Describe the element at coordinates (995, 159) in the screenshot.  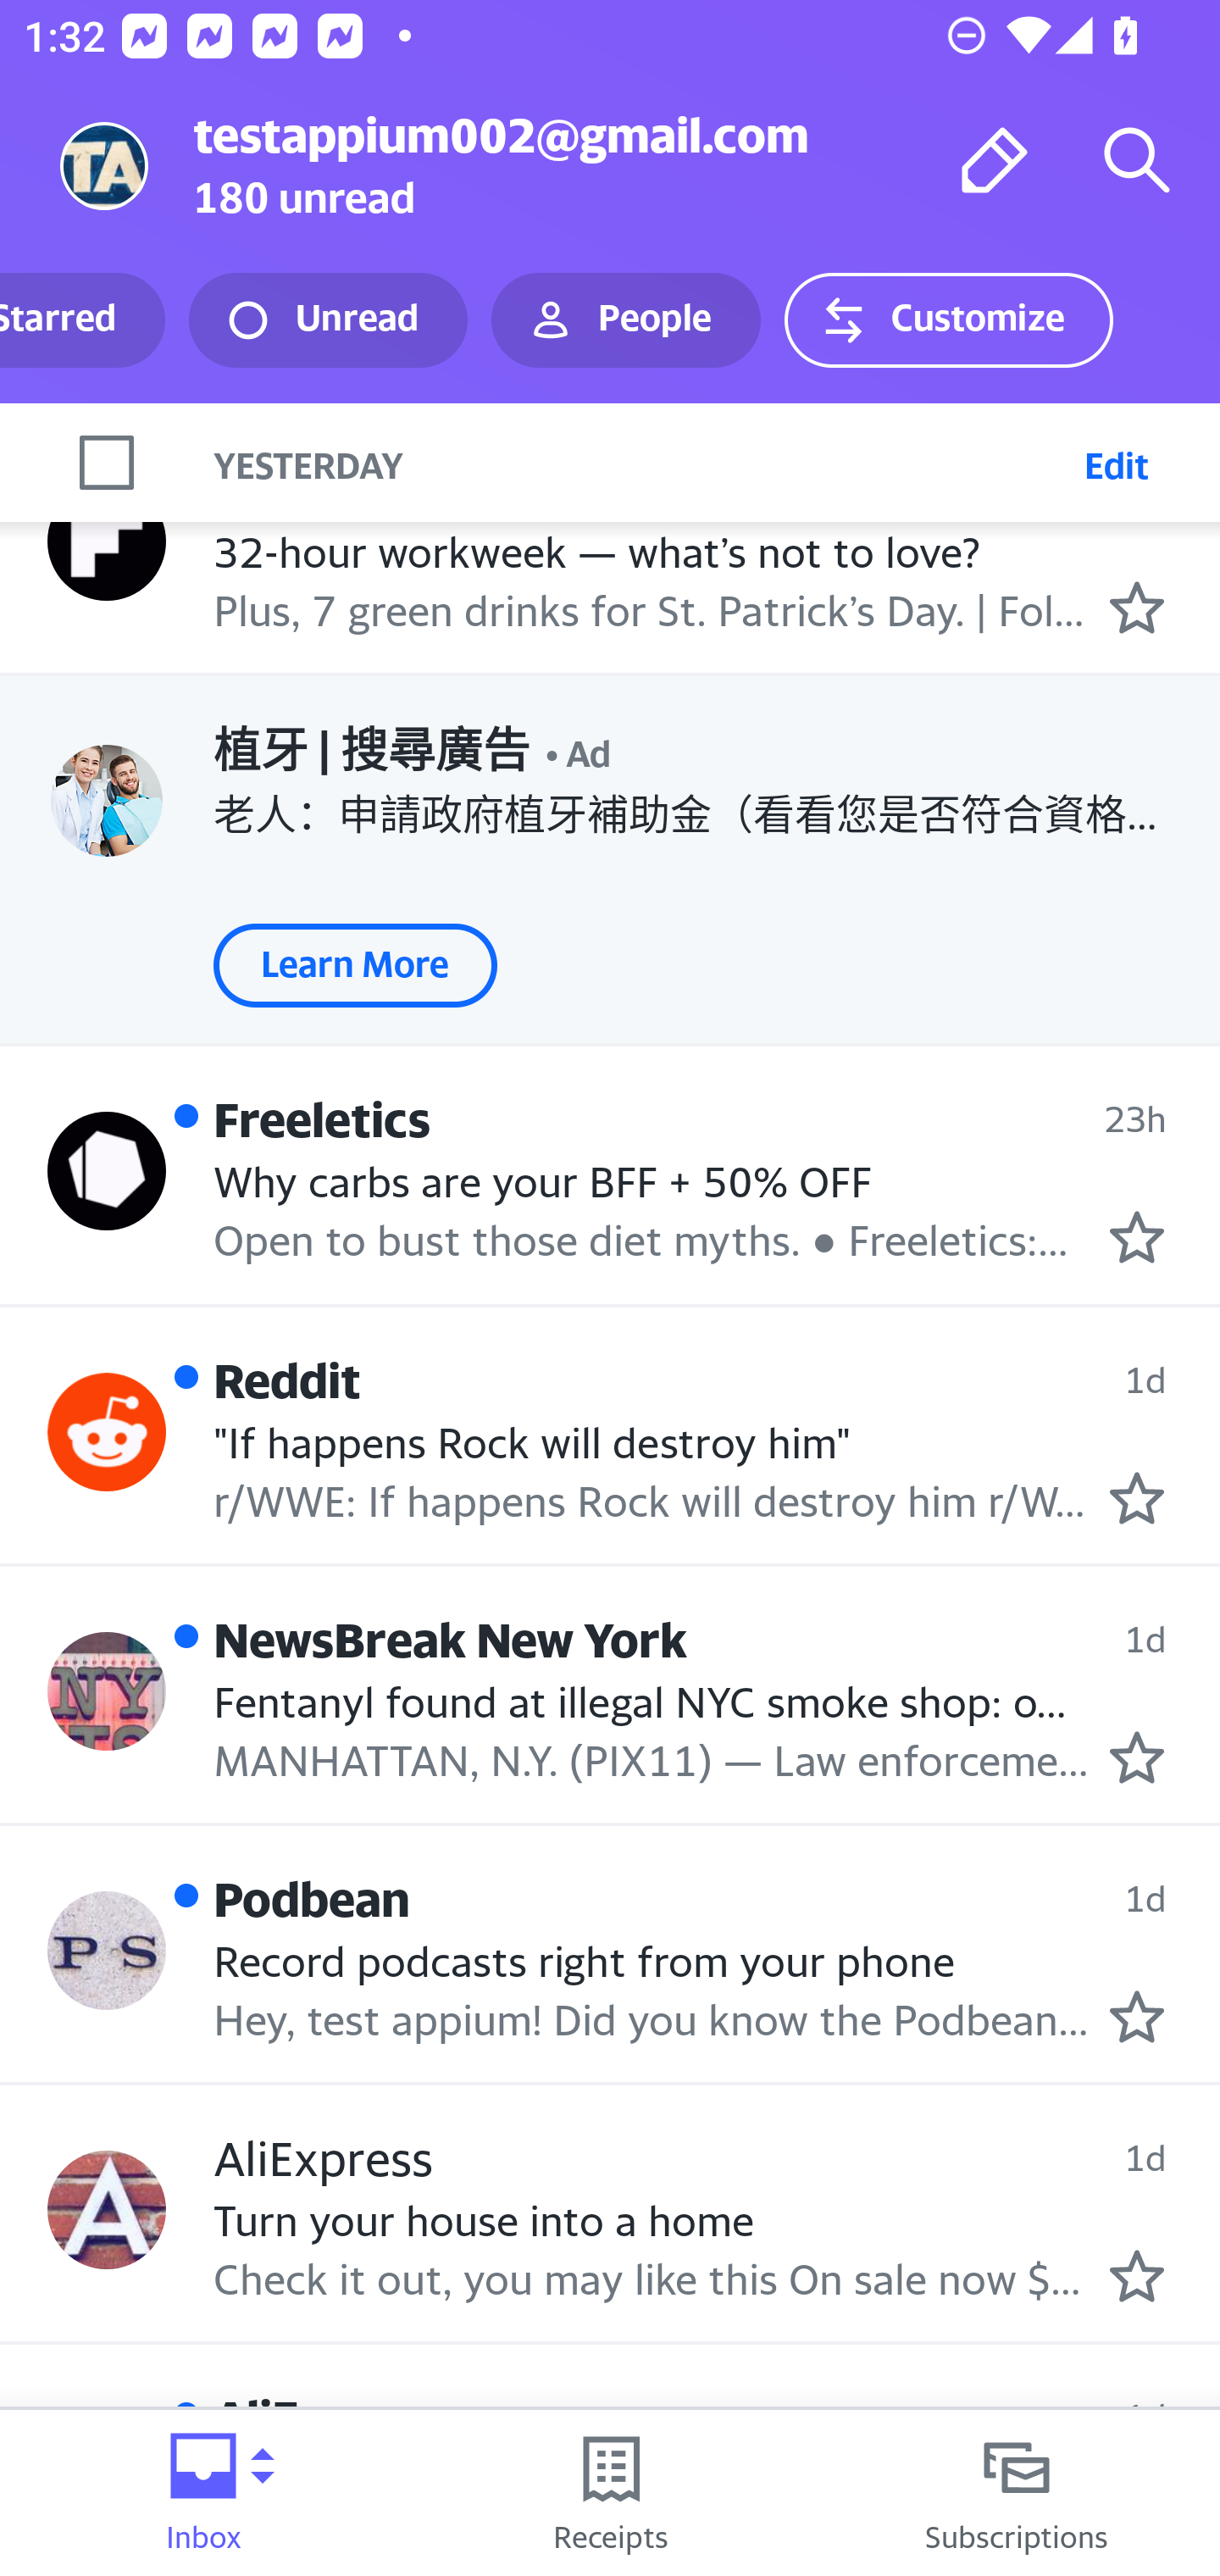
I see `Compose` at that location.